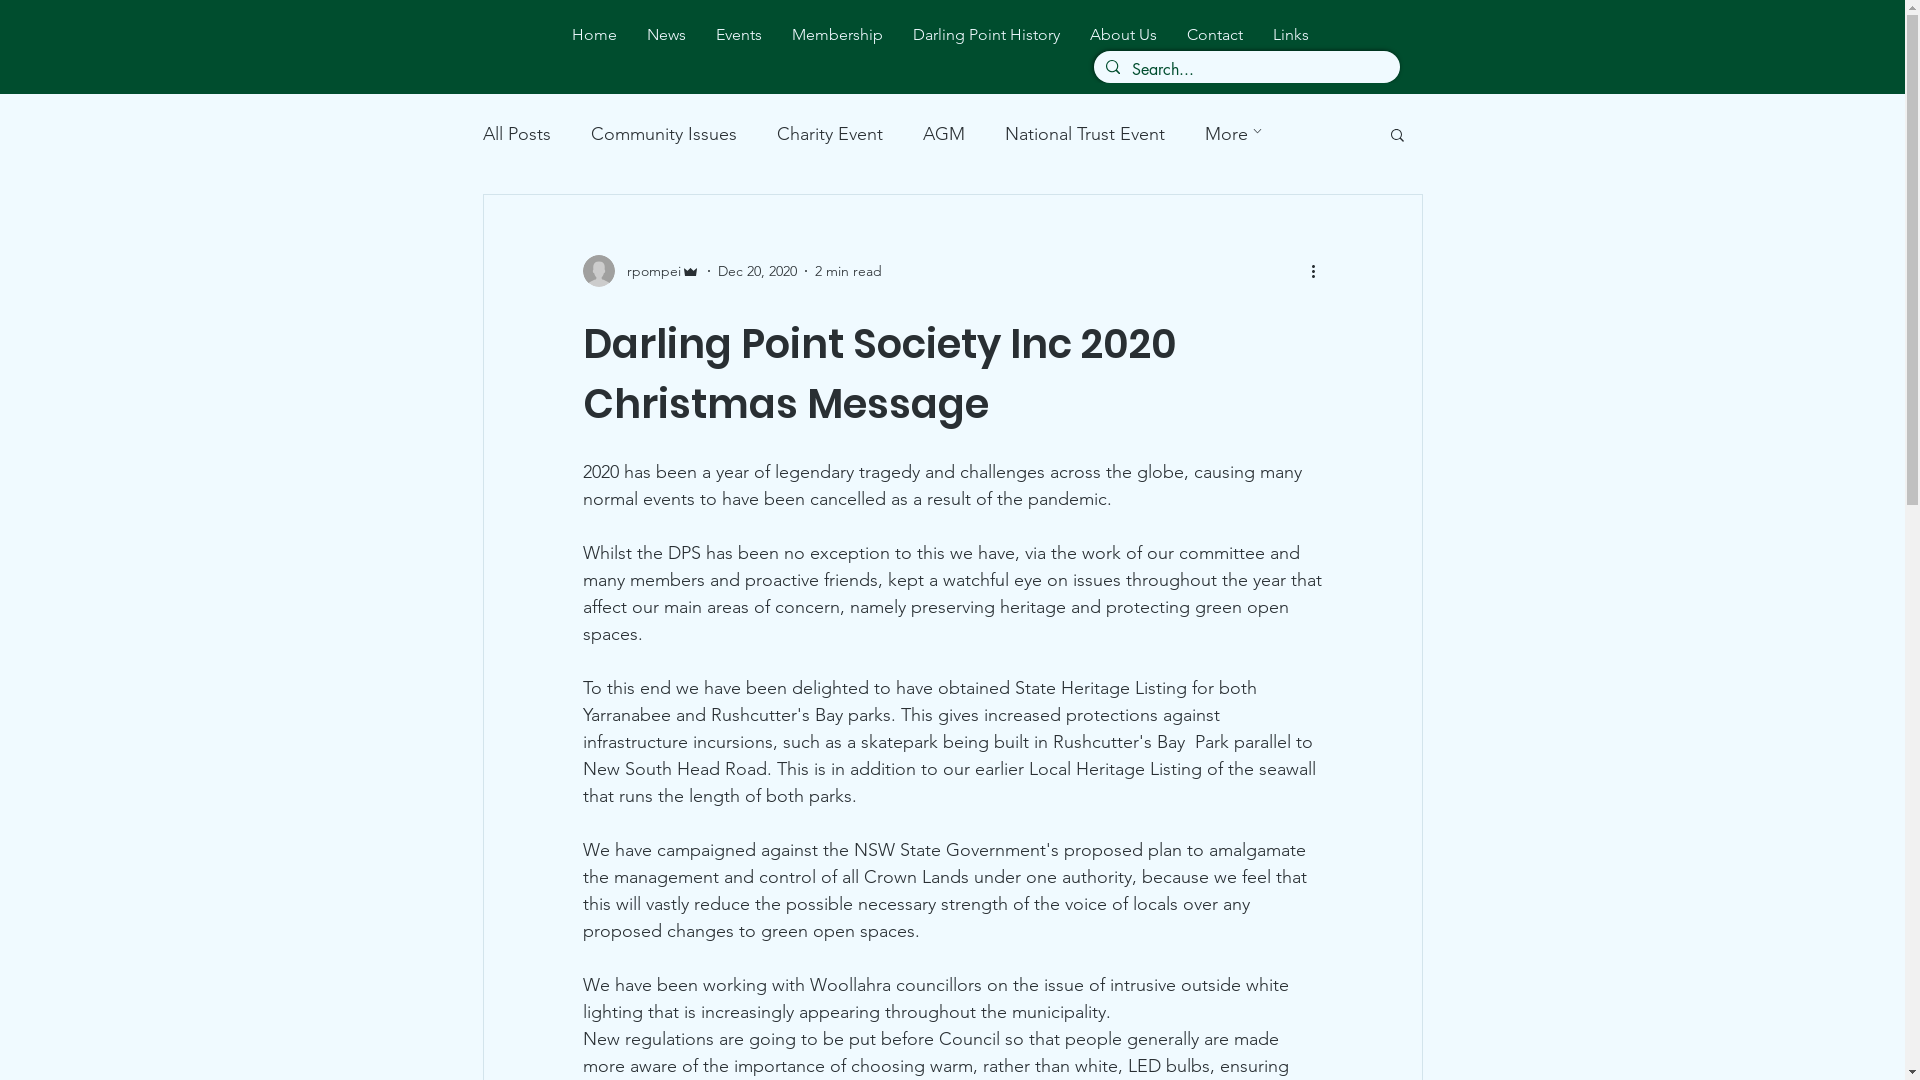 Image resolution: width=1920 pixels, height=1080 pixels. Describe the element at coordinates (943, 134) in the screenshot. I see `AGM` at that location.